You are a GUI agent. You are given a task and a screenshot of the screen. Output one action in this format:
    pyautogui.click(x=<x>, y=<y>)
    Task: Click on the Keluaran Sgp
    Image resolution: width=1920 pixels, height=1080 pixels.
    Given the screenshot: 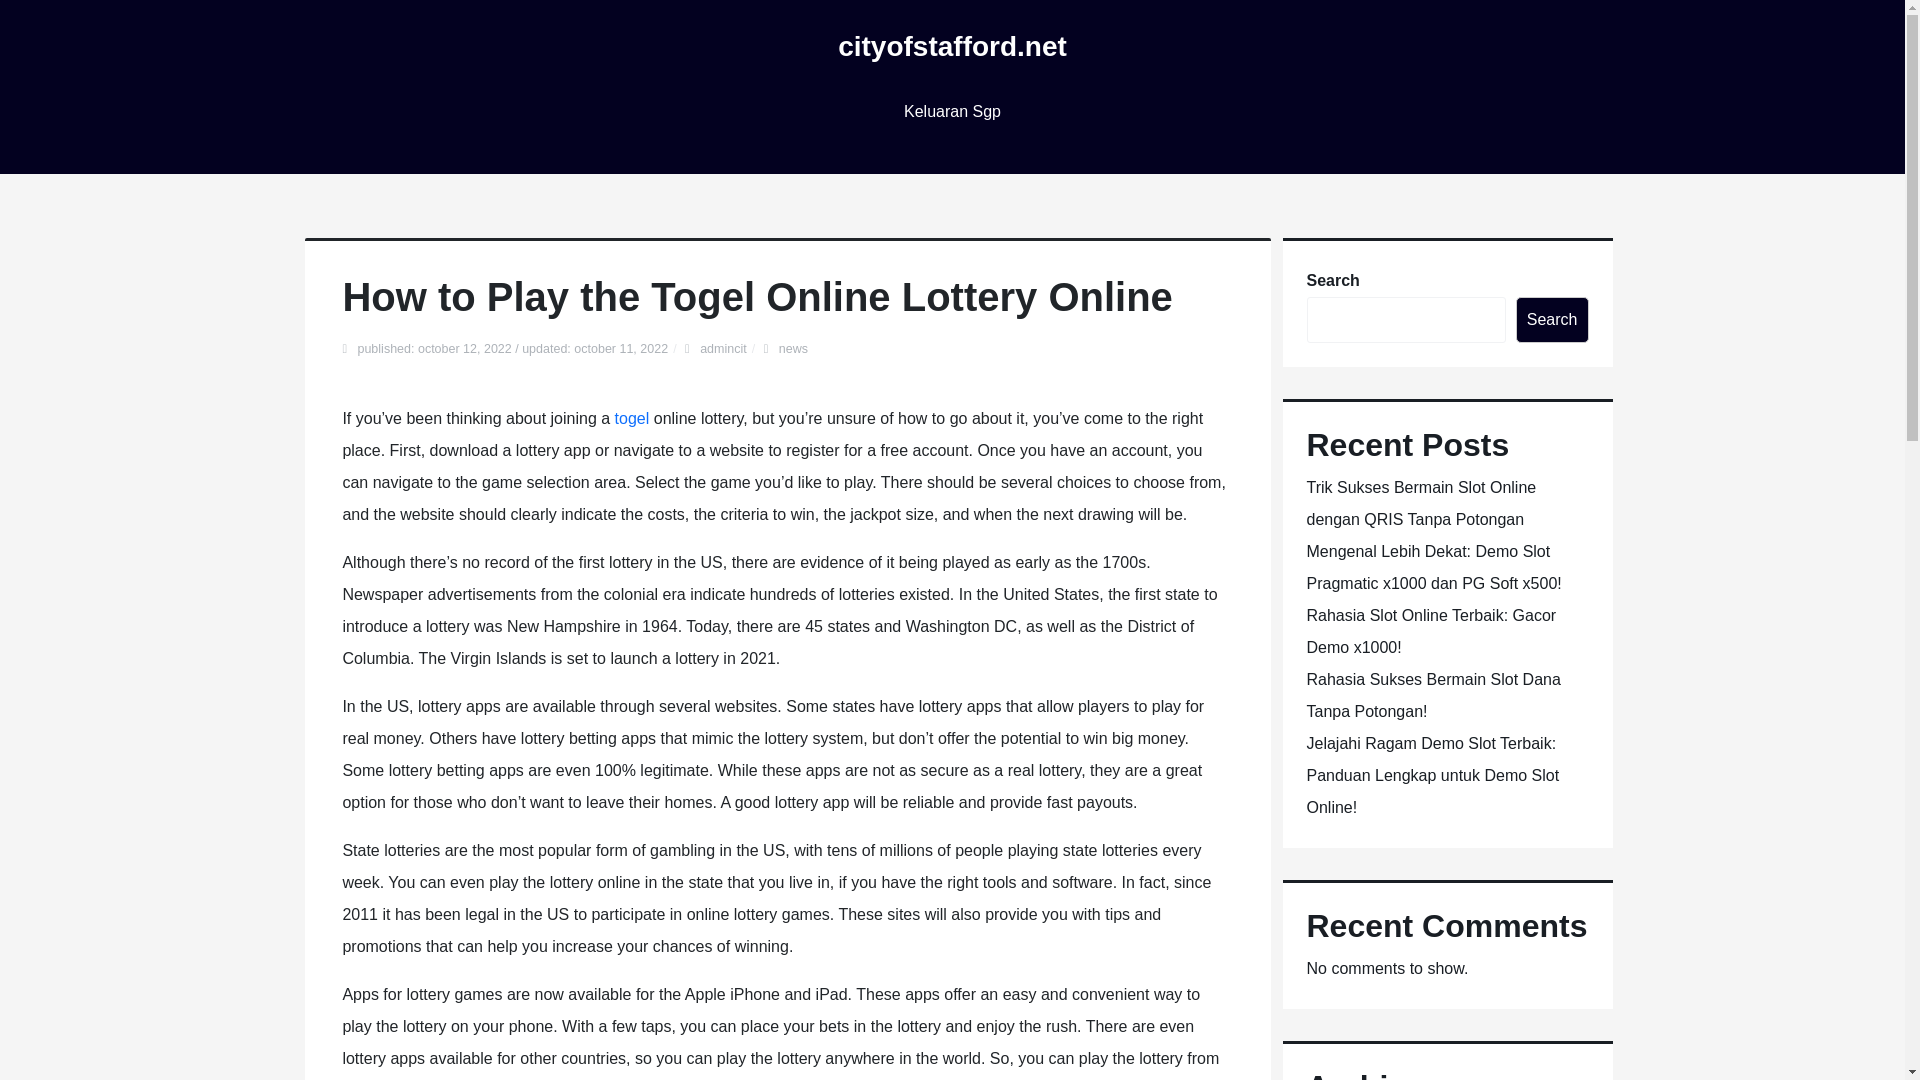 What is the action you would take?
    pyautogui.click(x=952, y=112)
    